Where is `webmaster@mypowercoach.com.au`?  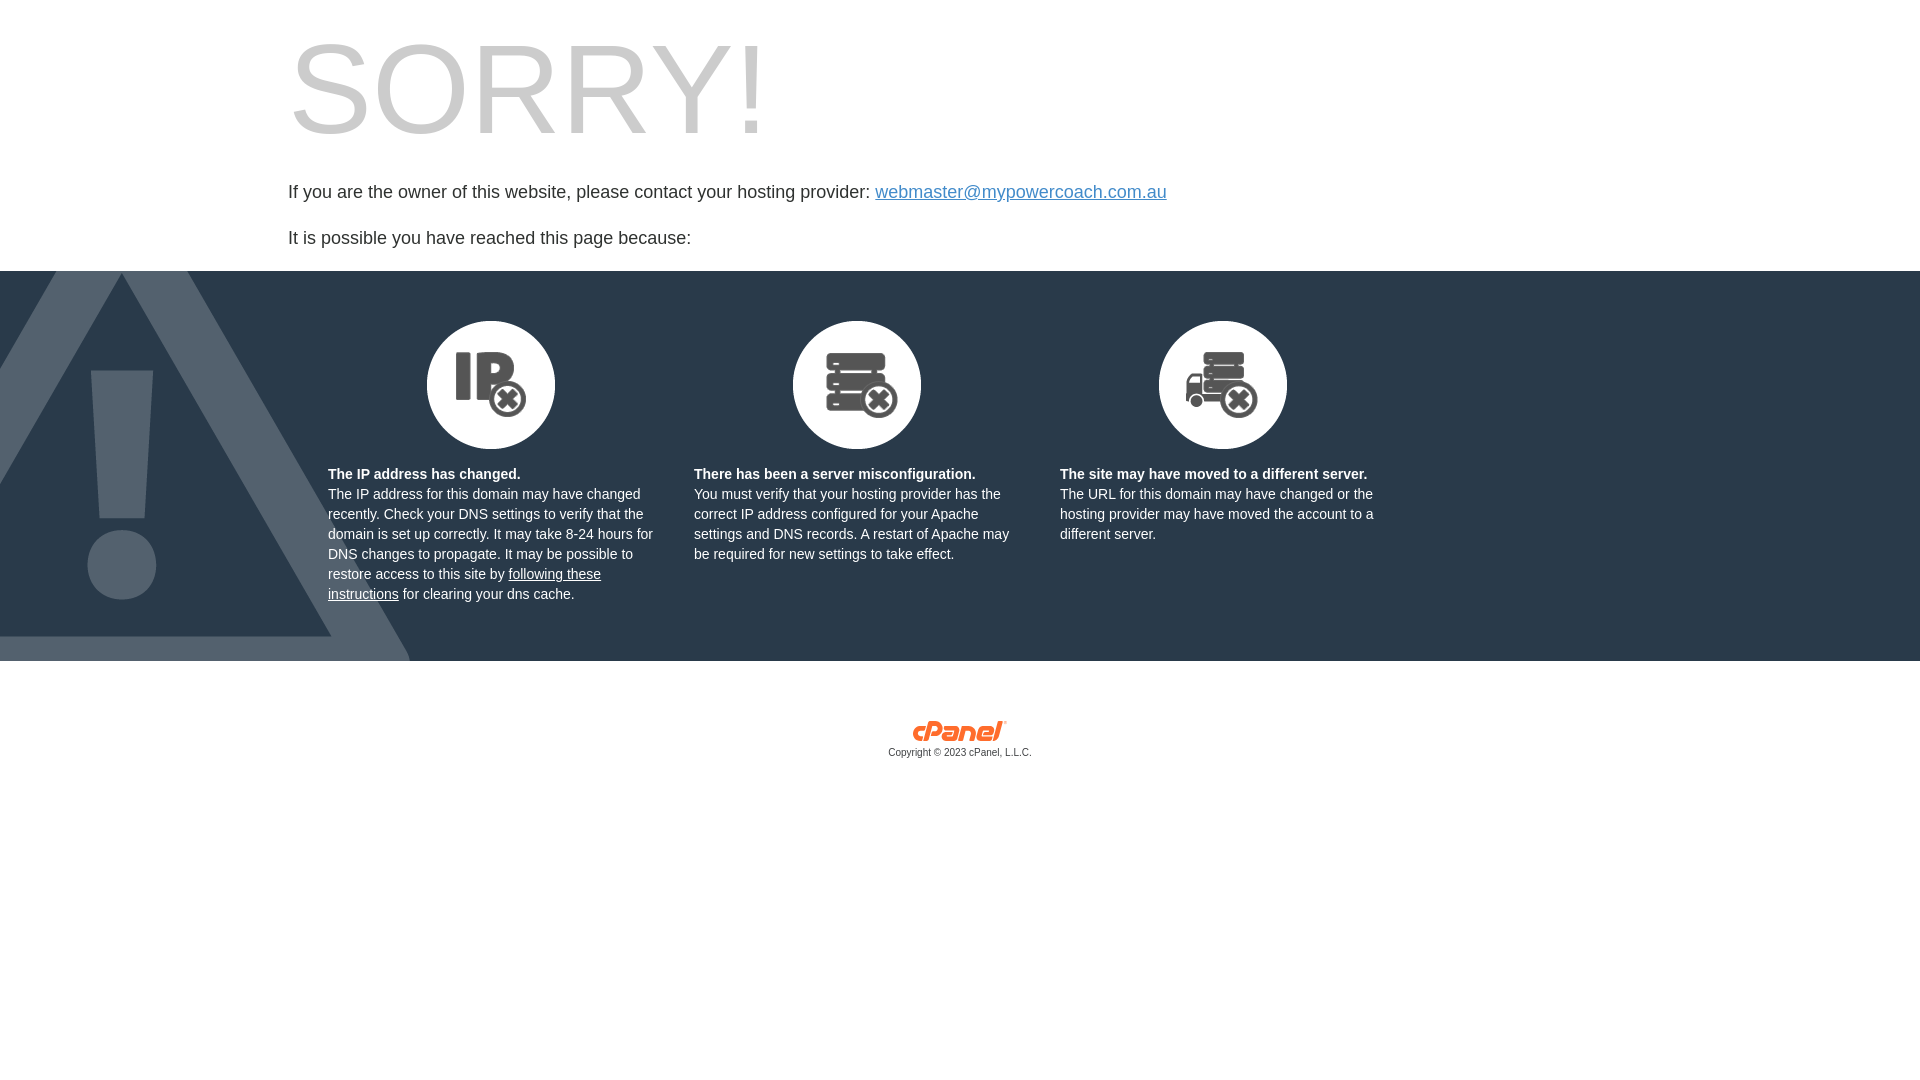 webmaster@mypowercoach.com.au is located at coordinates (1020, 192).